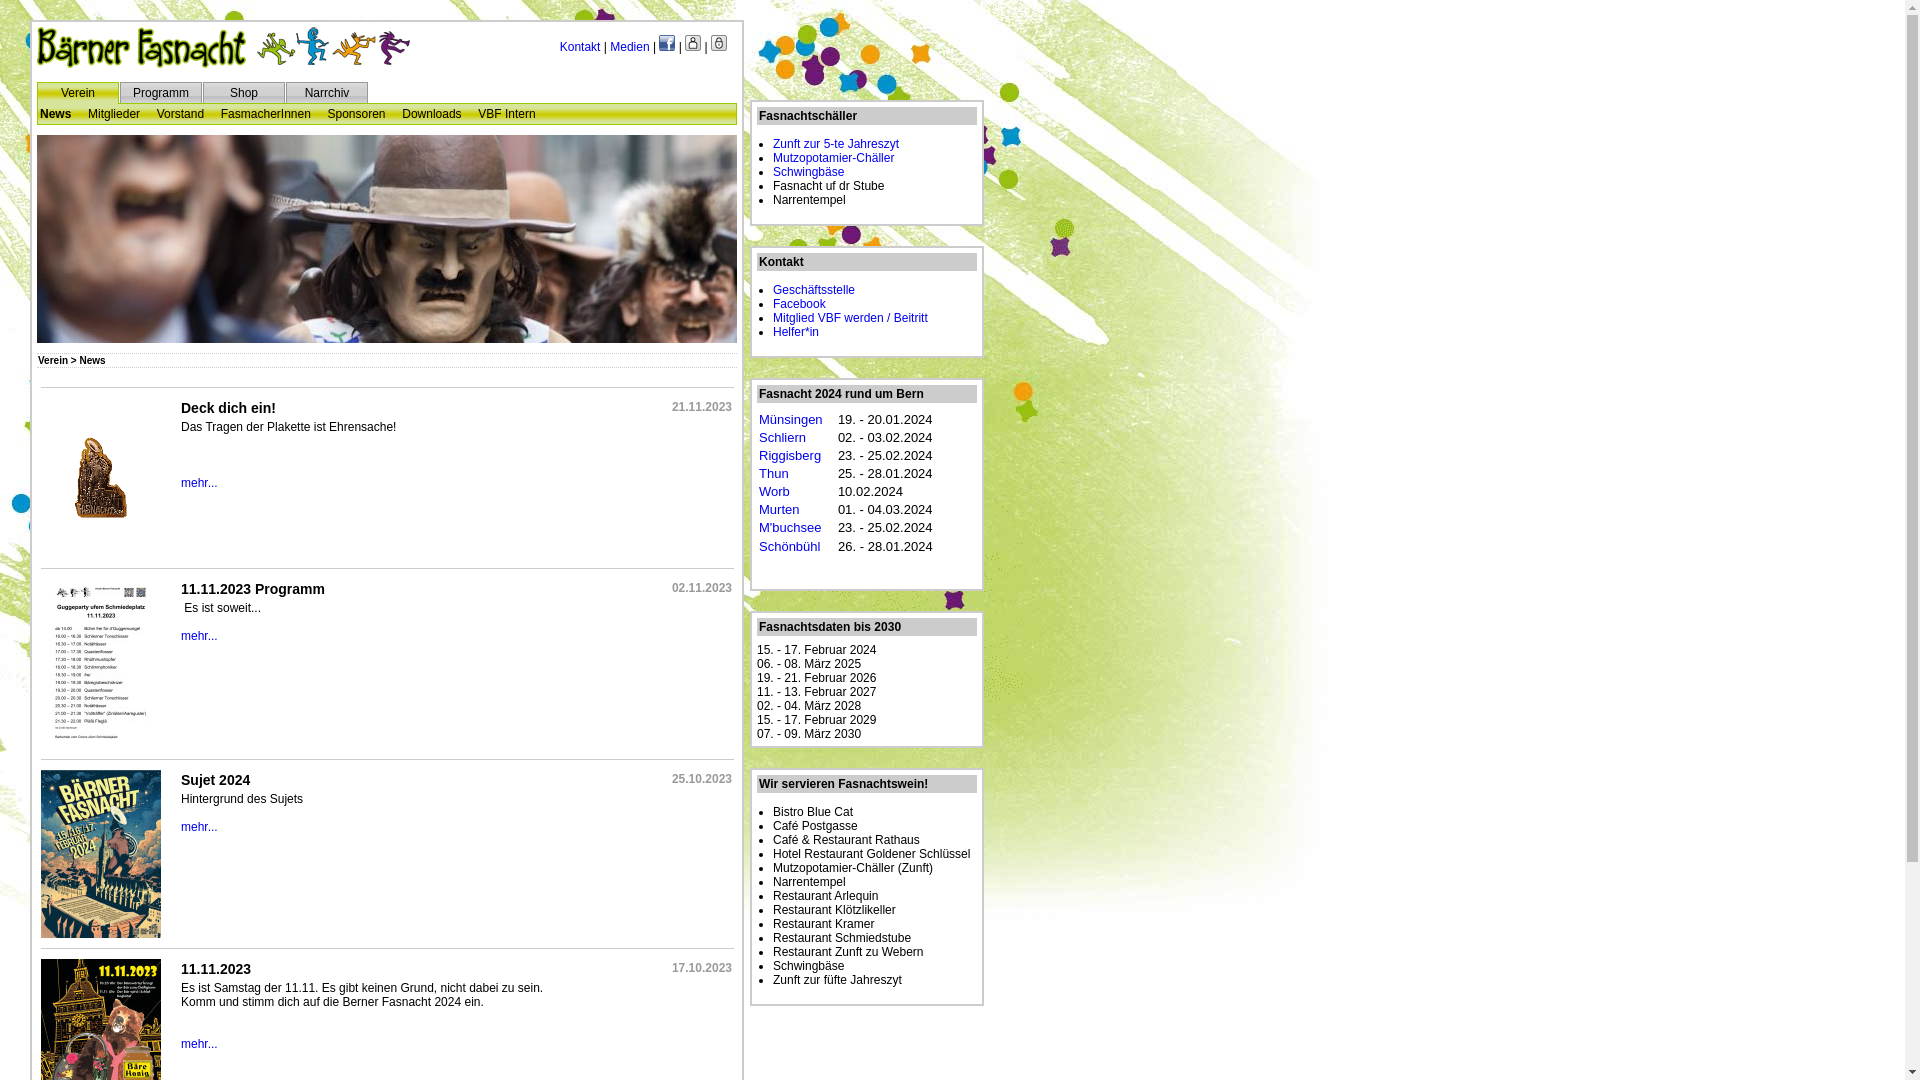 The width and height of the screenshot is (1920, 1080). What do you see at coordinates (114, 114) in the screenshot?
I see `Mitglieder` at bounding box center [114, 114].